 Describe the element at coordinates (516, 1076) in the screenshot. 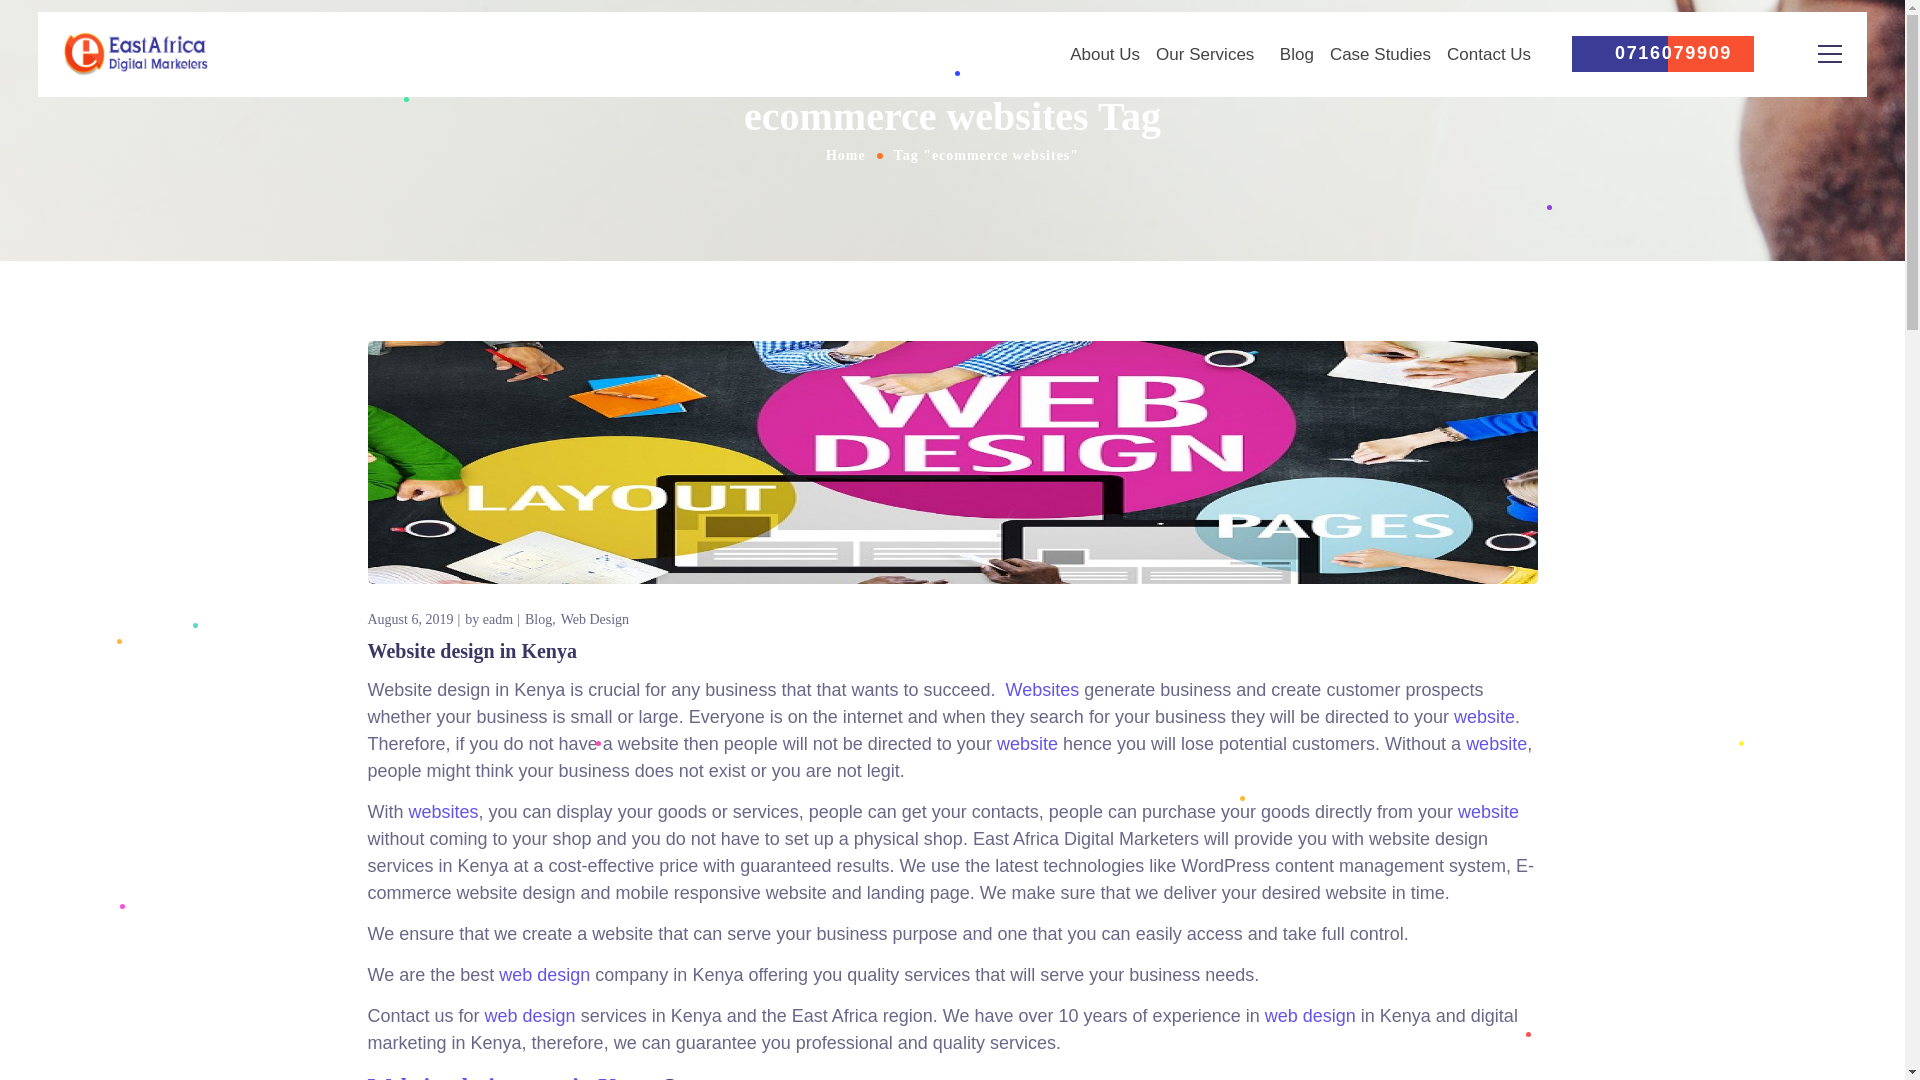

I see `Website design cost in Kenya` at that location.